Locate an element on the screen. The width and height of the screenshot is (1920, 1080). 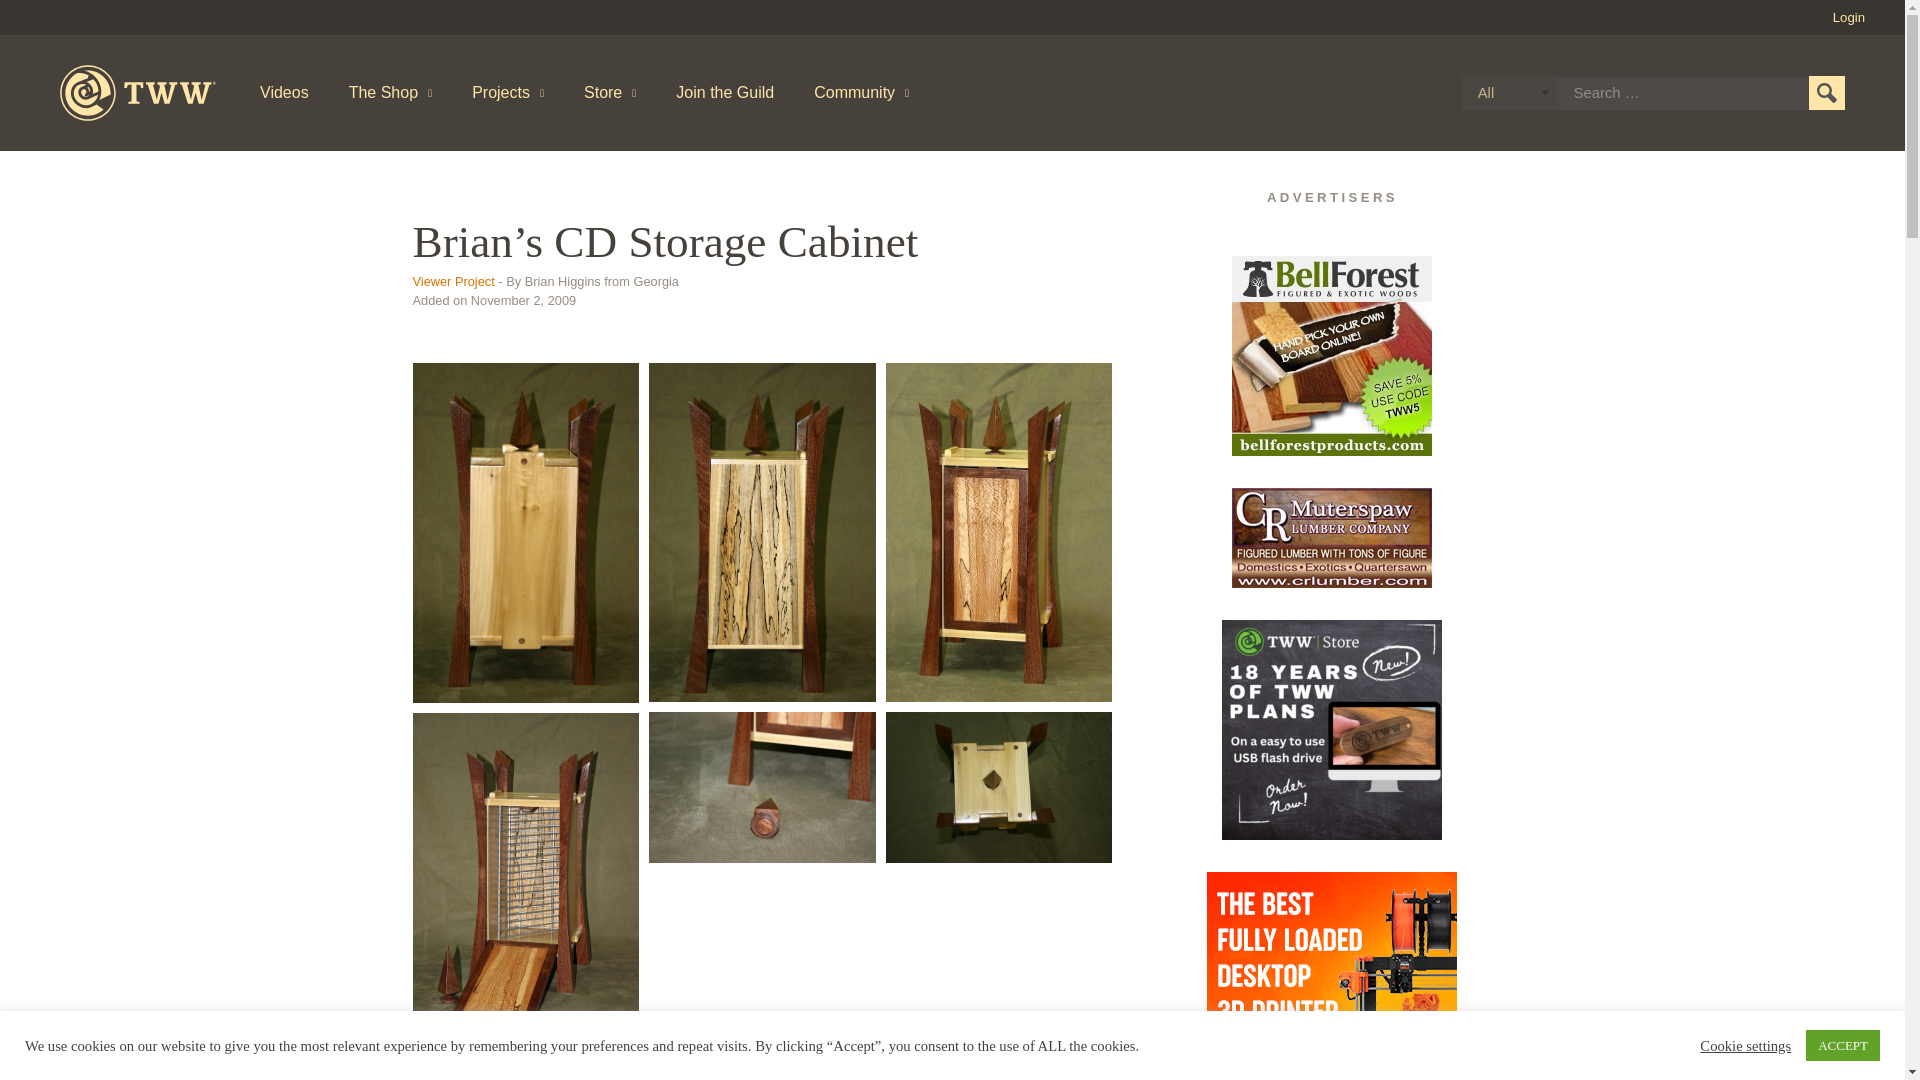
Bell Forest is located at coordinates (1332, 355).